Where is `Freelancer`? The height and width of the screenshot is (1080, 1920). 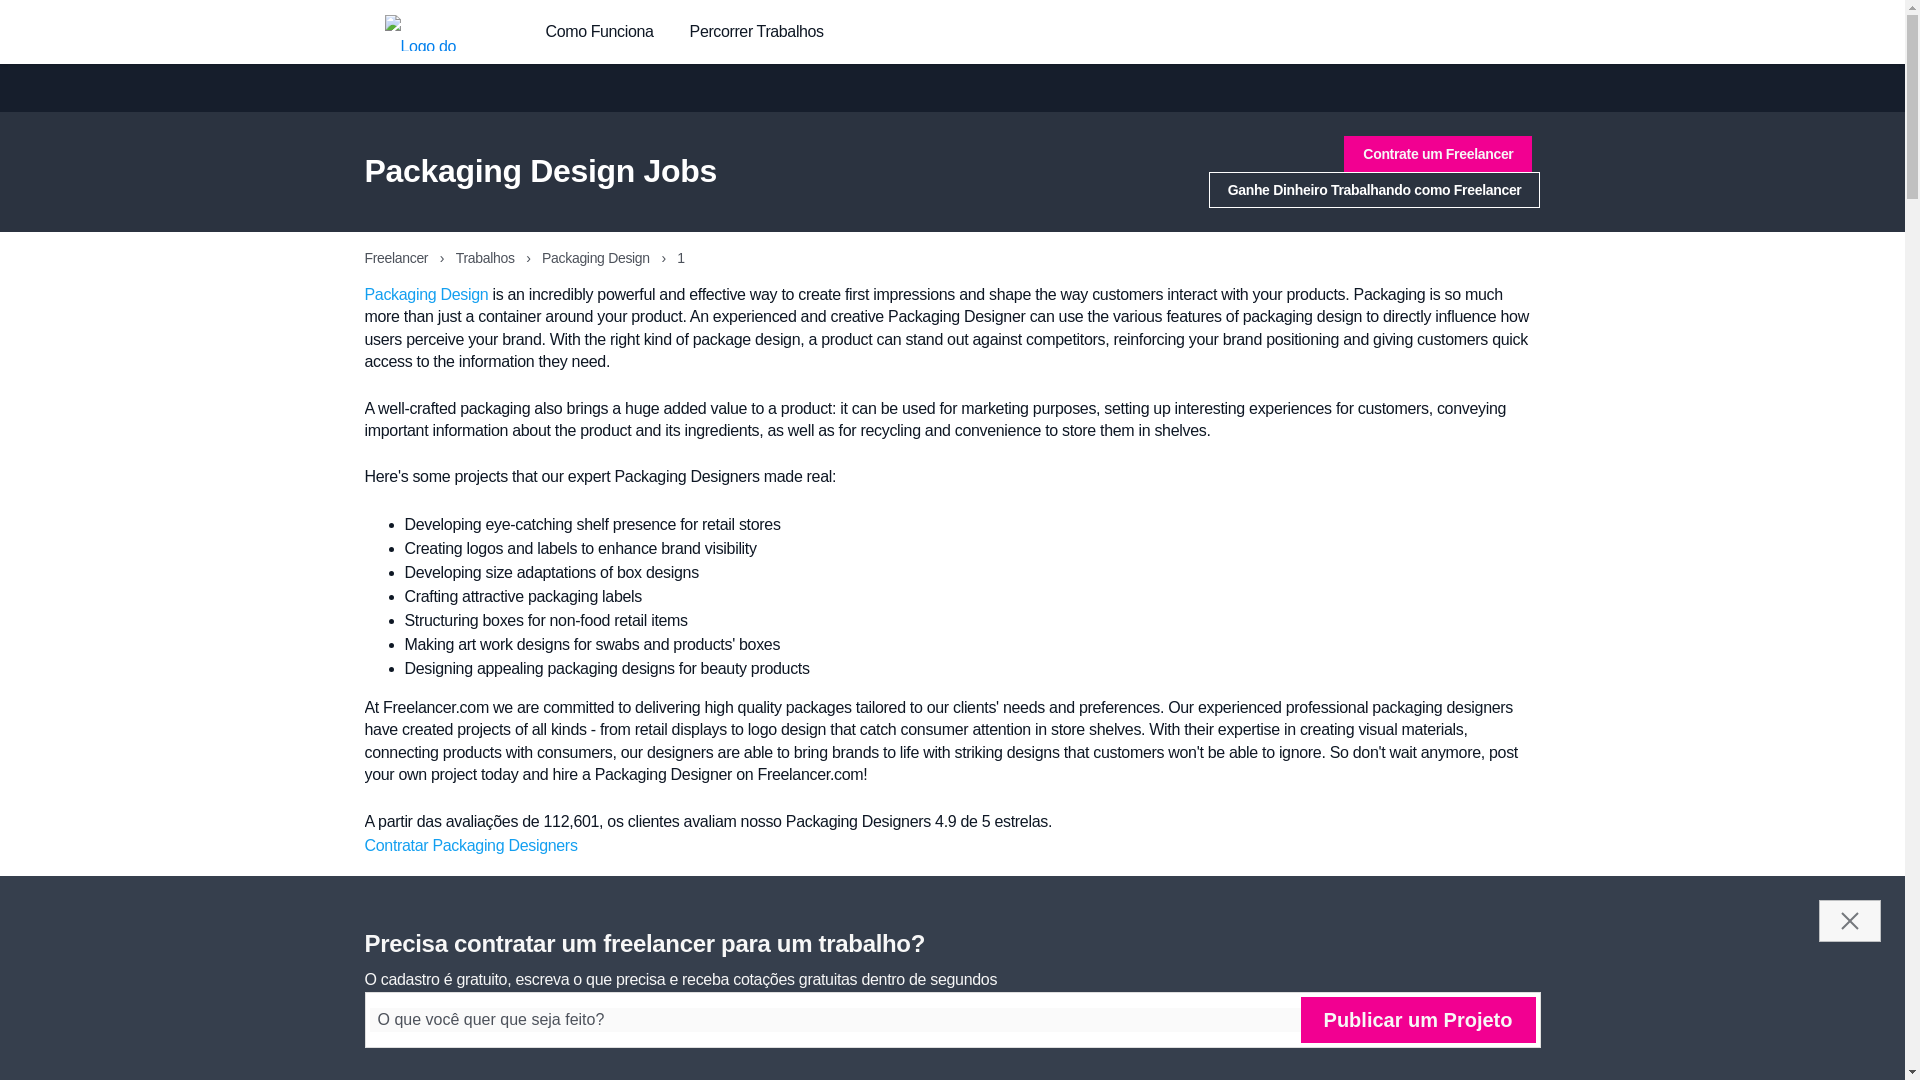 Freelancer is located at coordinates (397, 257).